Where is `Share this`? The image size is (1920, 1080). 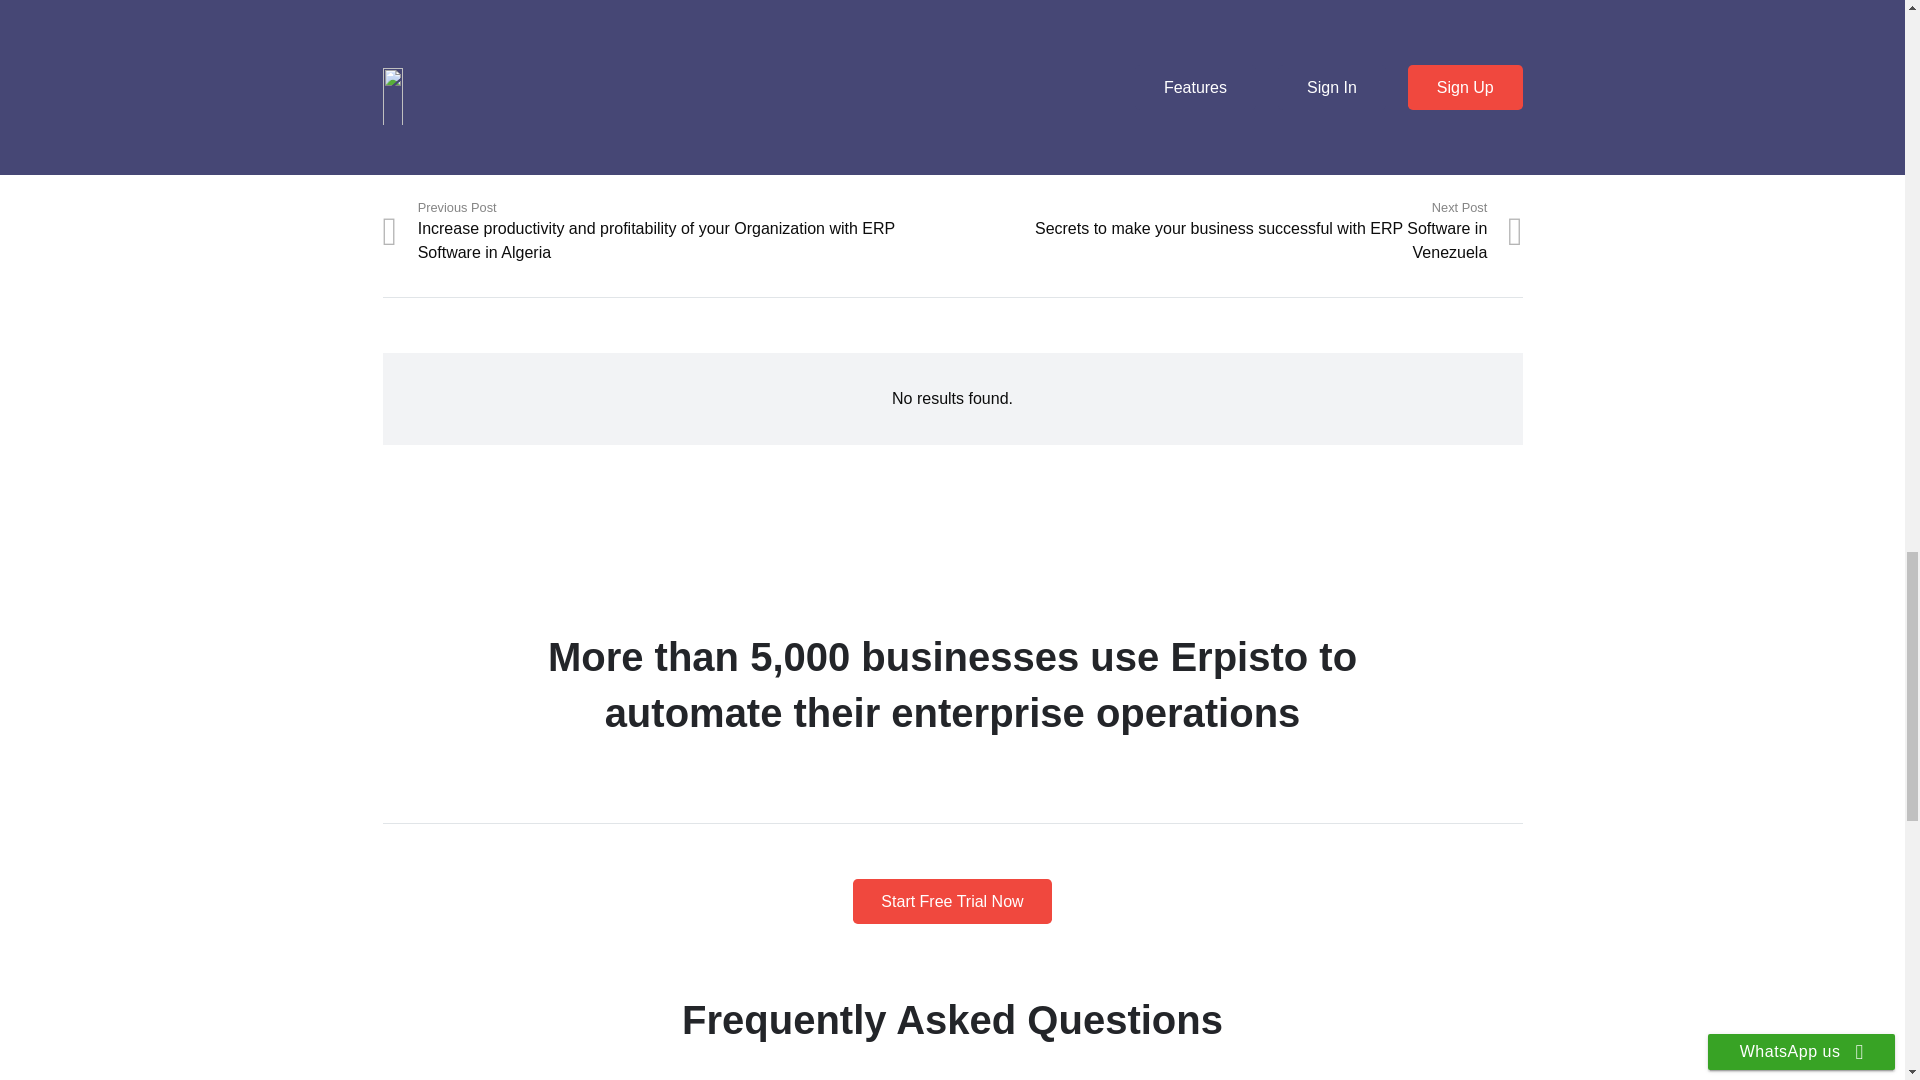 Share this is located at coordinates (559, 131).